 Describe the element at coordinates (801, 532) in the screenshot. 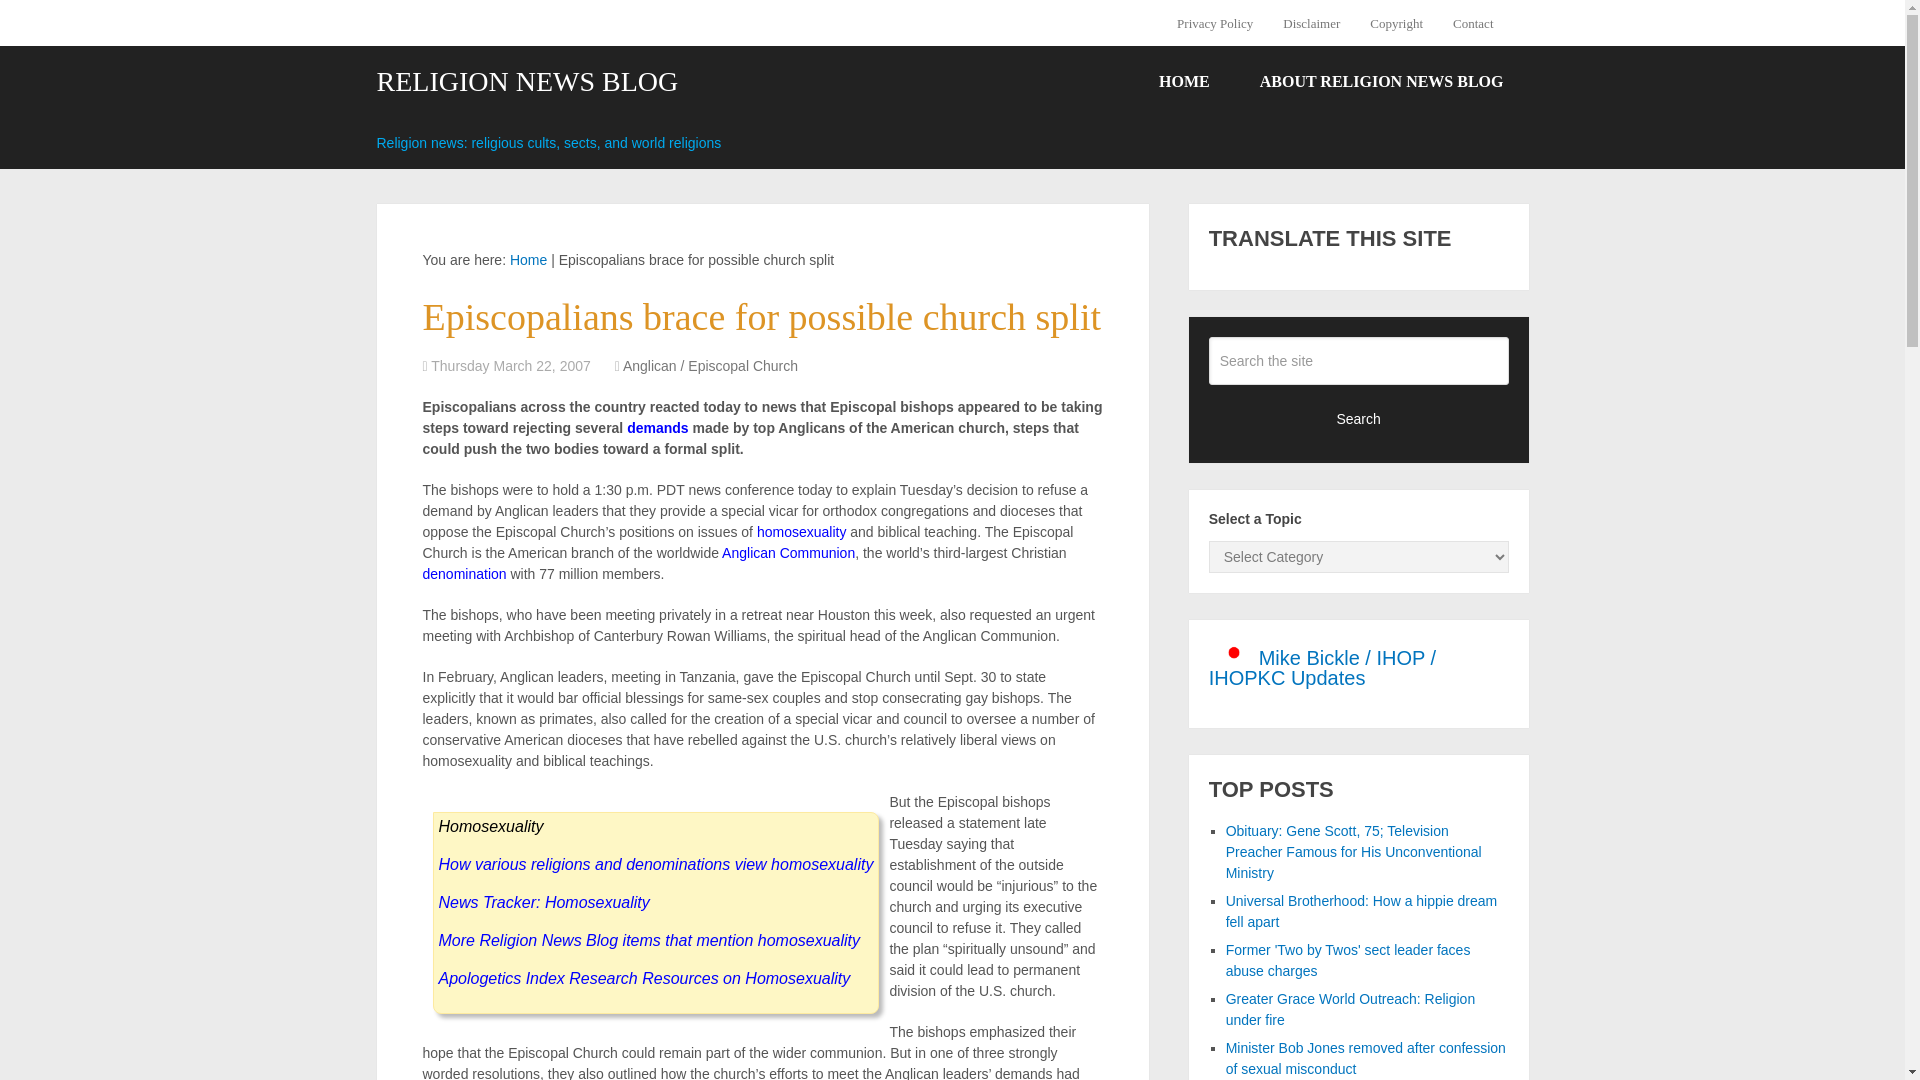

I see `homosexuality` at that location.